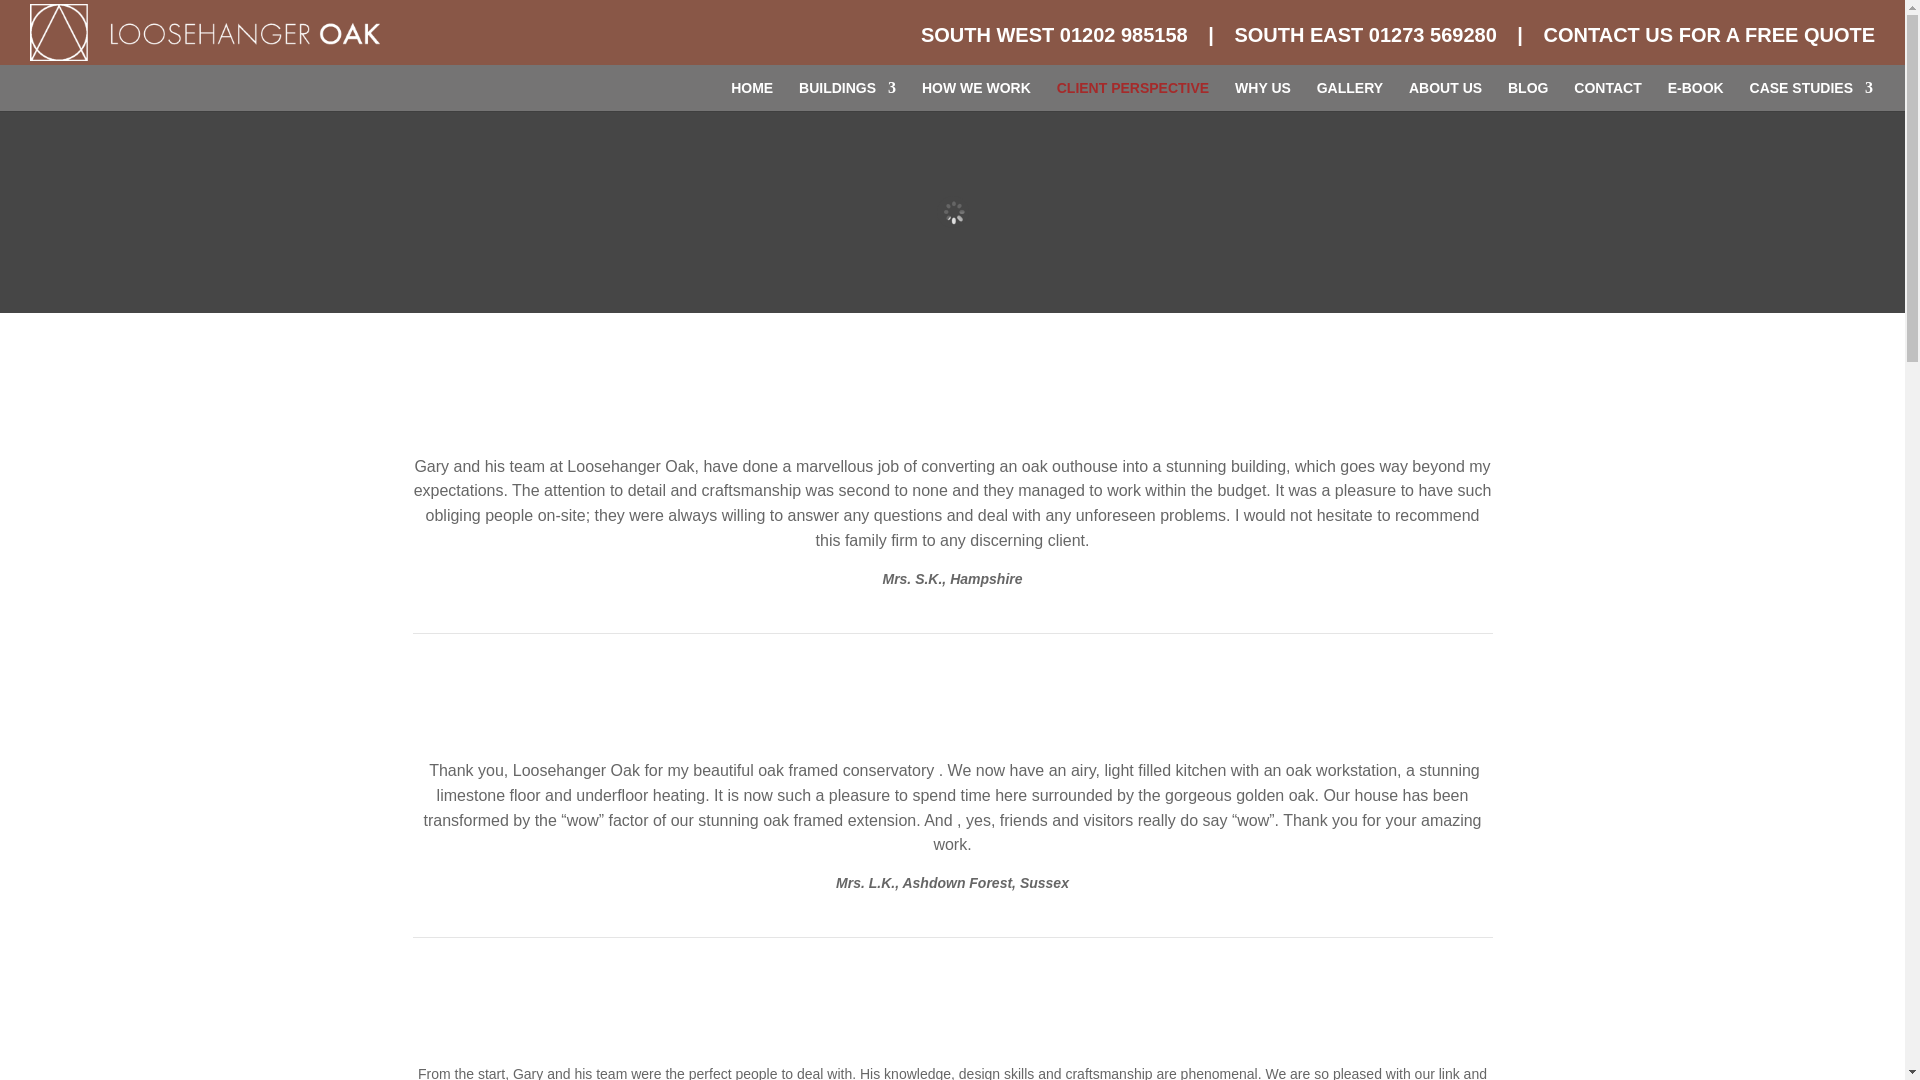 The width and height of the screenshot is (1920, 1080). Describe the element at coordinates (1696, 96) in the screenshot. I see `E-BOOK` at that location.